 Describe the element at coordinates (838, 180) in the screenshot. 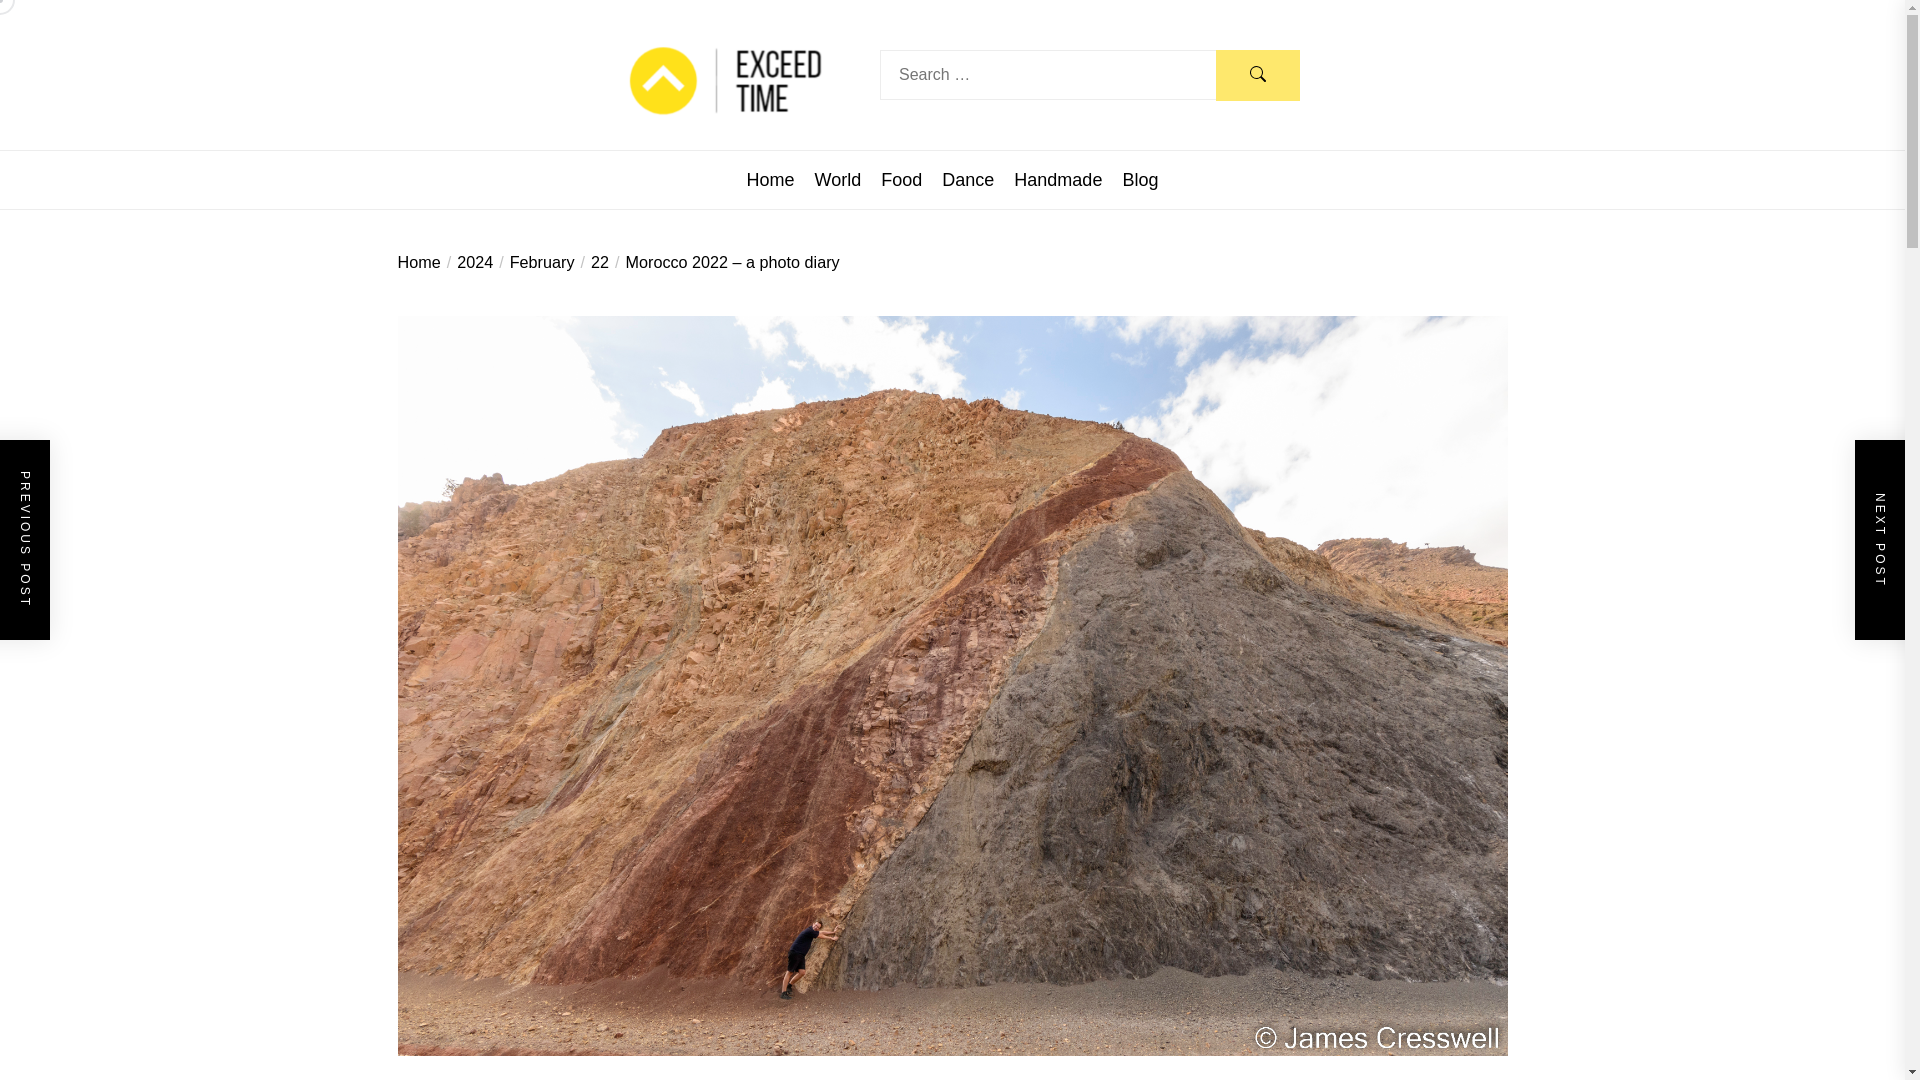

I see `World` at that location.